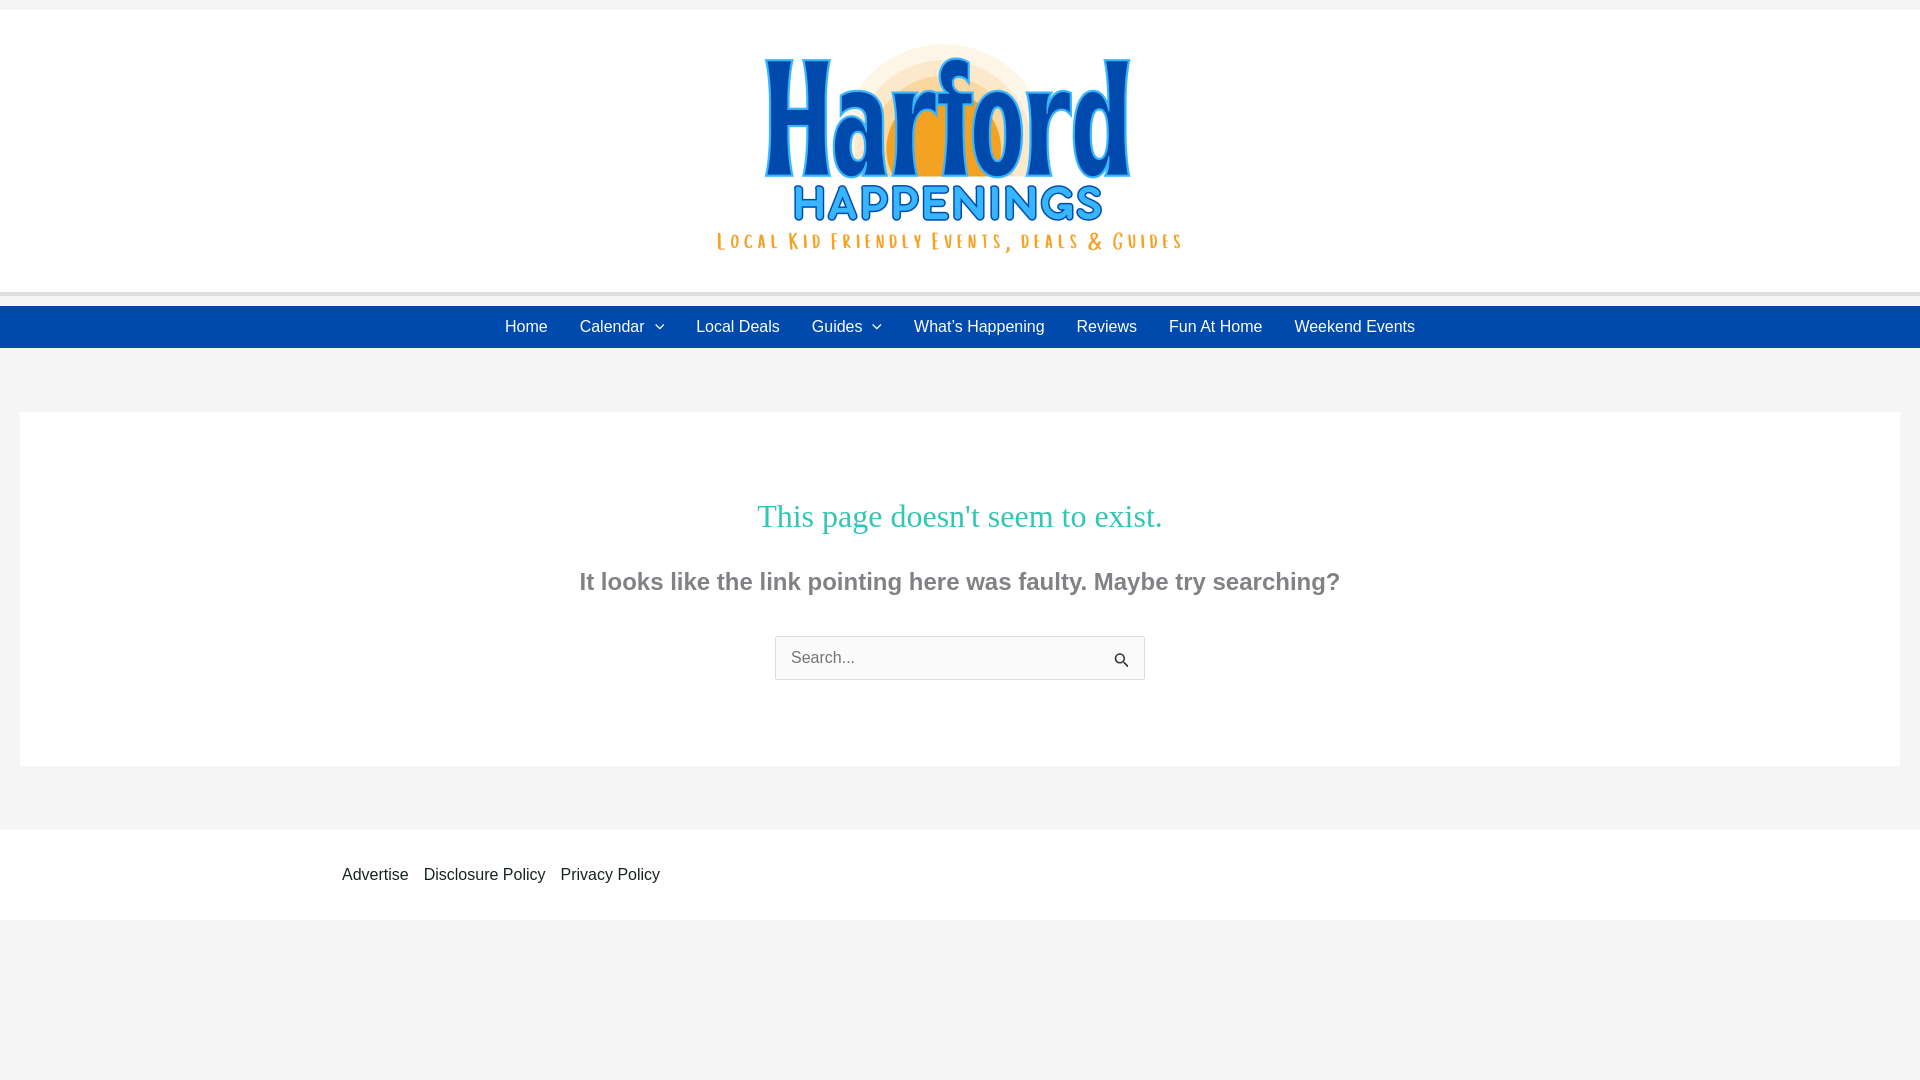 The height and width of the screenshot is (1080, 1920). Describe the element at coordinates (526, 326) in the screenshot. I see `Home` at that location.